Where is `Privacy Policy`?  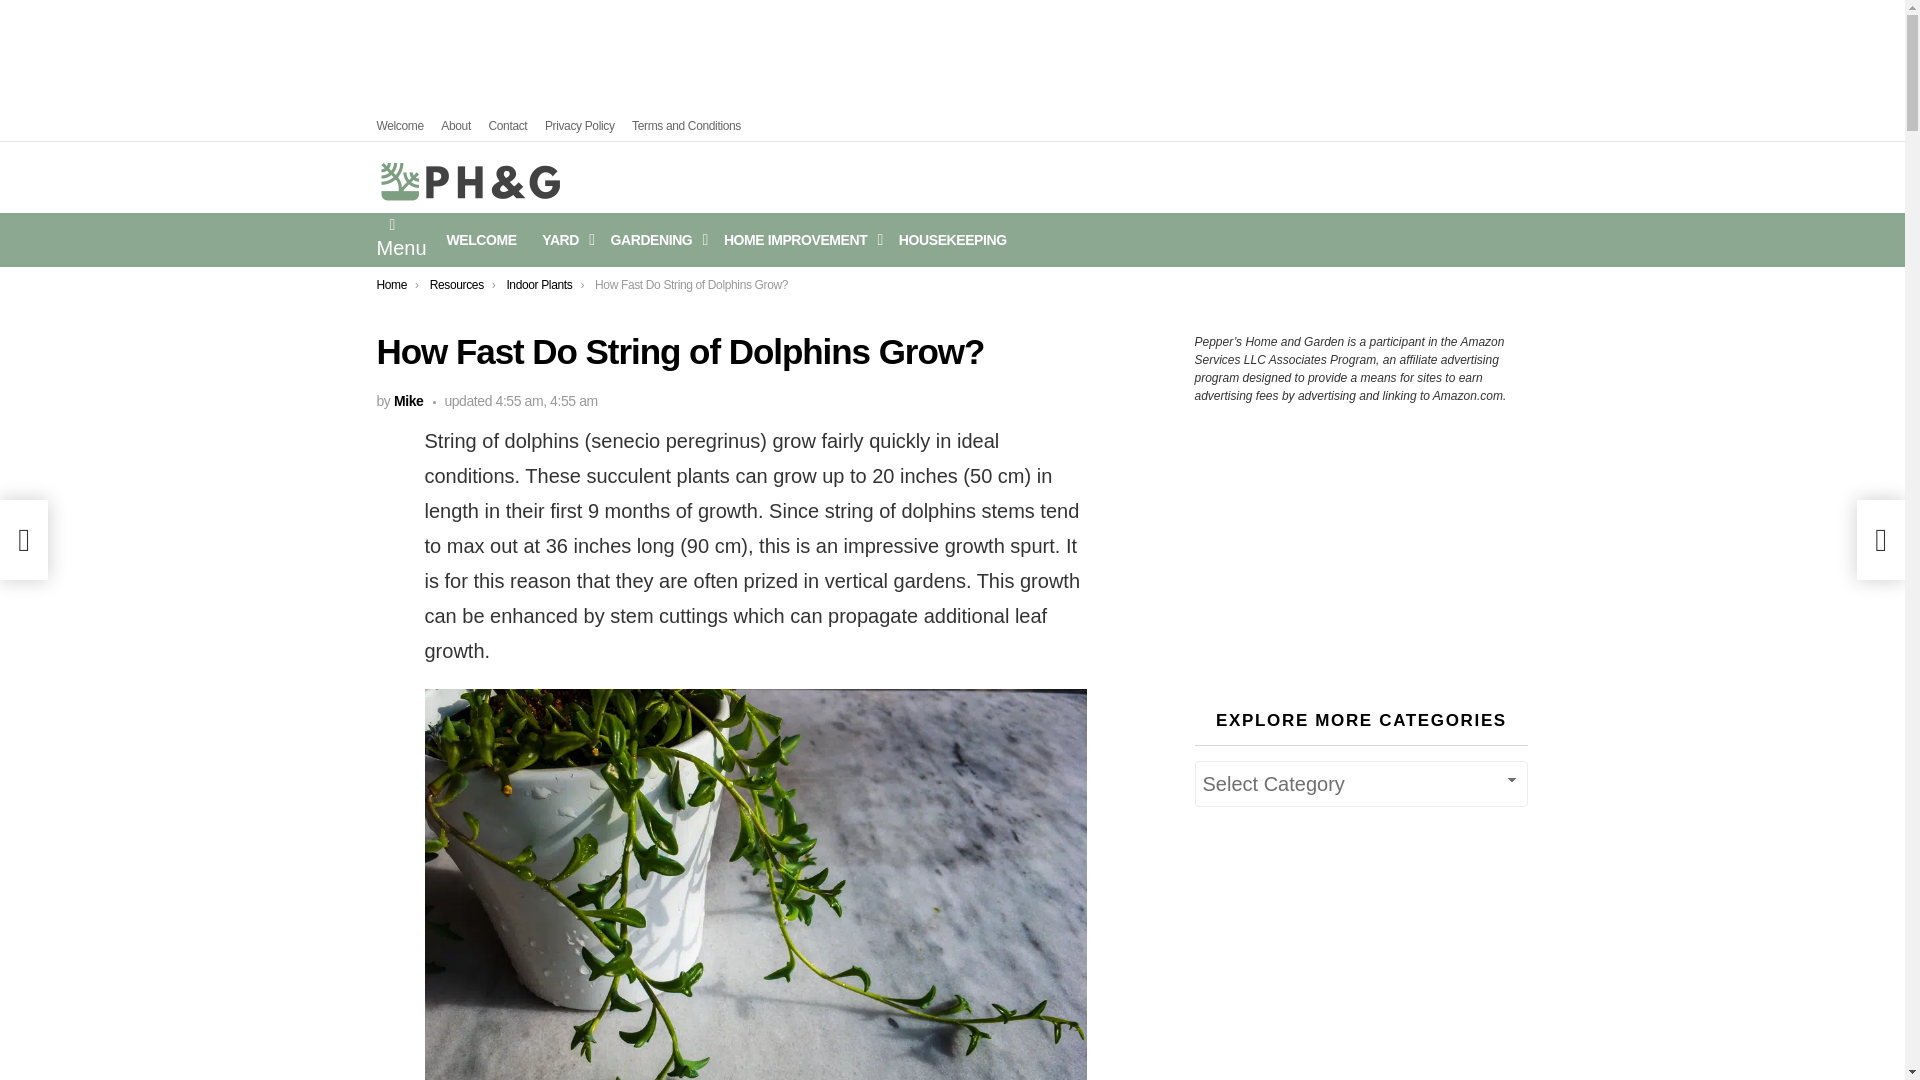
Privacy Policy is located at coordinates (580, 126).